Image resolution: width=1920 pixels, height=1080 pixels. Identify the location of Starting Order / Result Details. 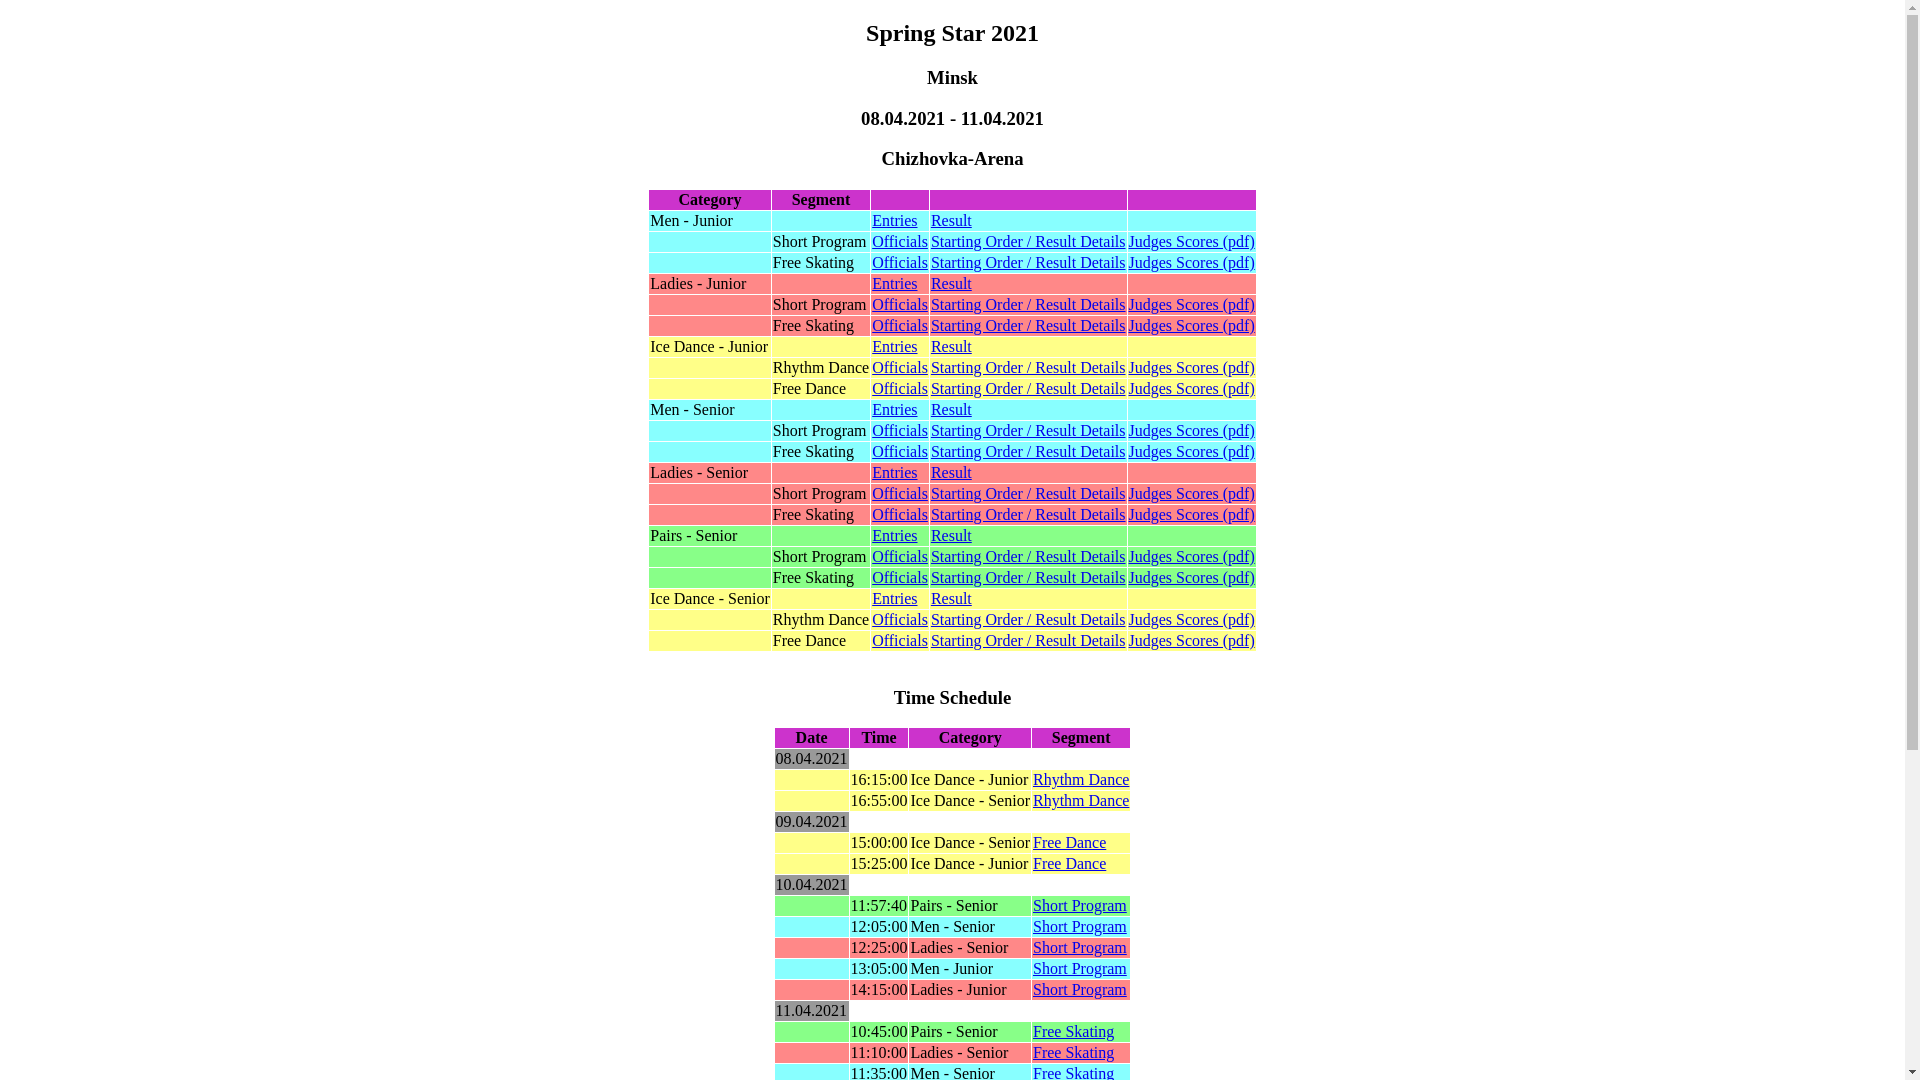
(1028, 640).